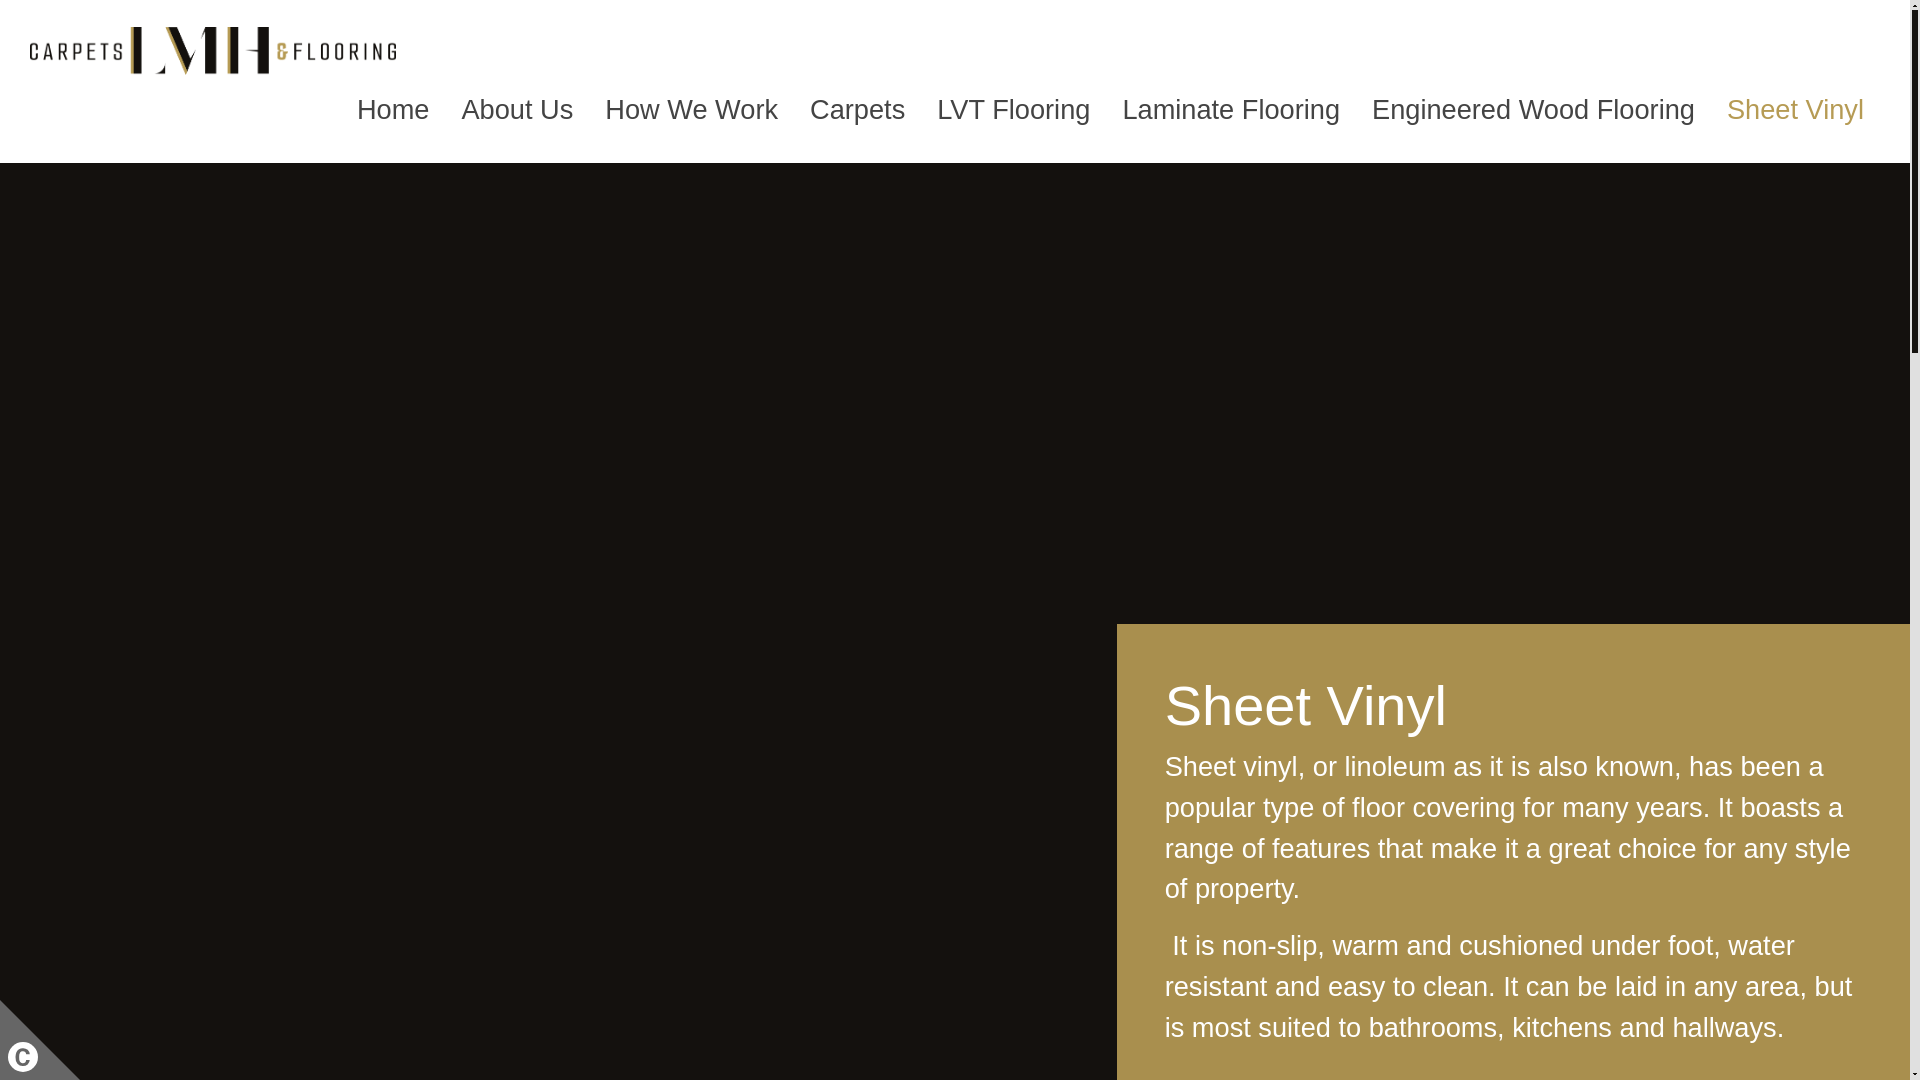  I want to click on Link to LVT Flooring, so click(1013, 110).